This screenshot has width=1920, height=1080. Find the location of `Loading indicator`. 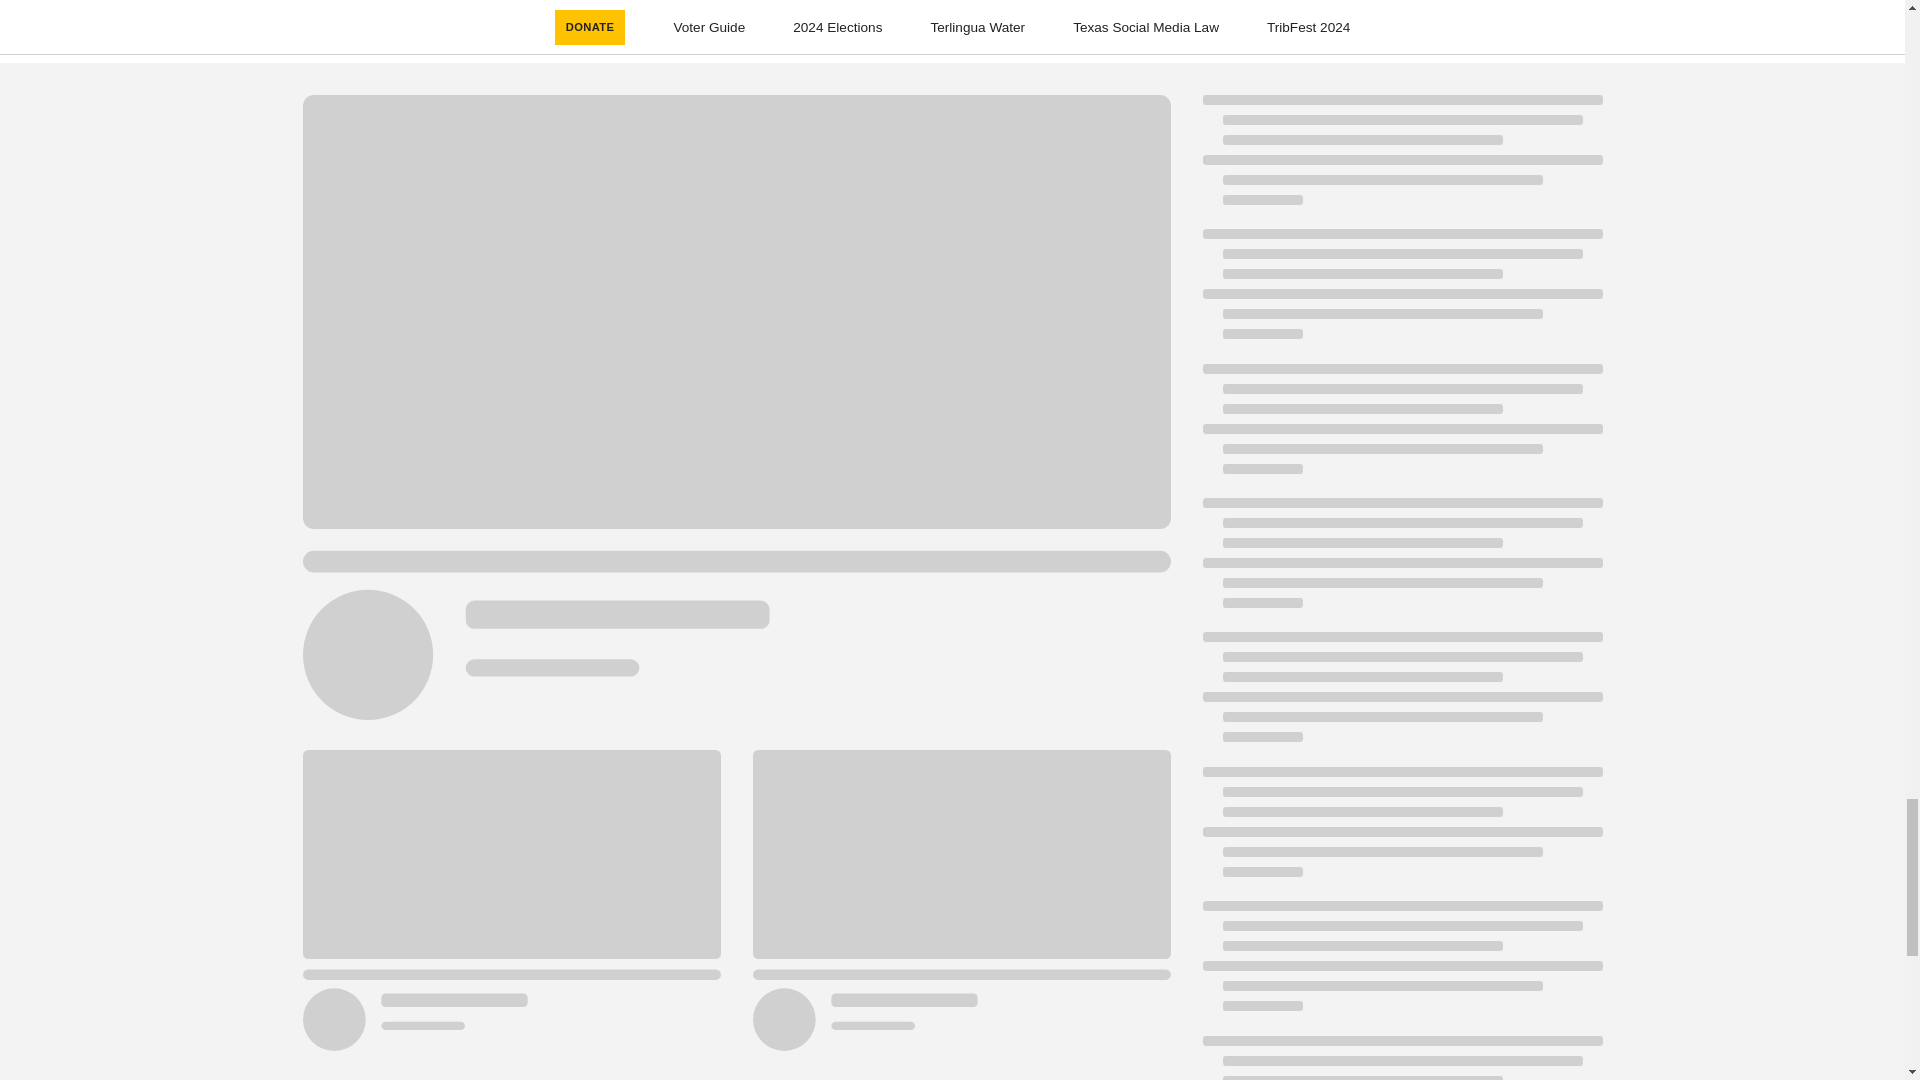

Loading indicator is located at coordinates (1401, 160).